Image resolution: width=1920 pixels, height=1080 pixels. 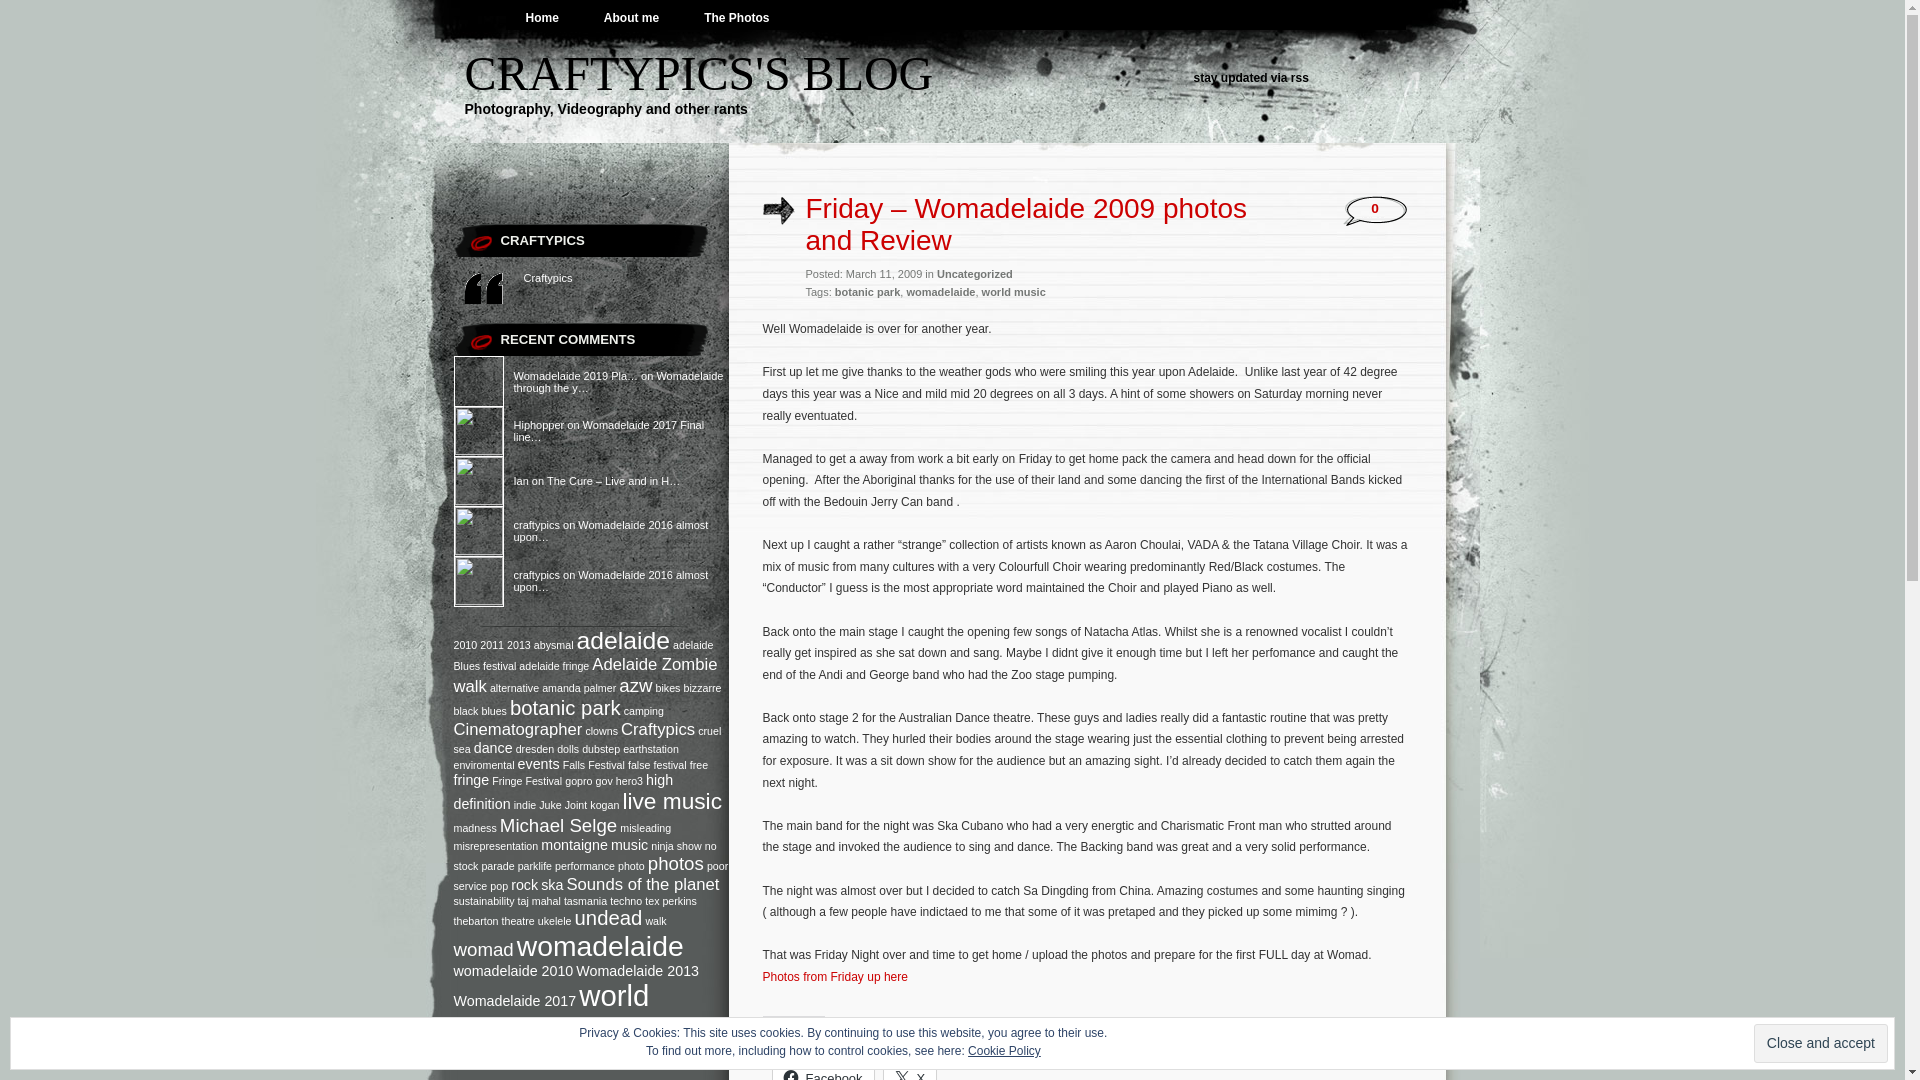 What do you see at coordinates (656, 921) in the screenshot?
I see `walk` at bounding box center [656, 921].